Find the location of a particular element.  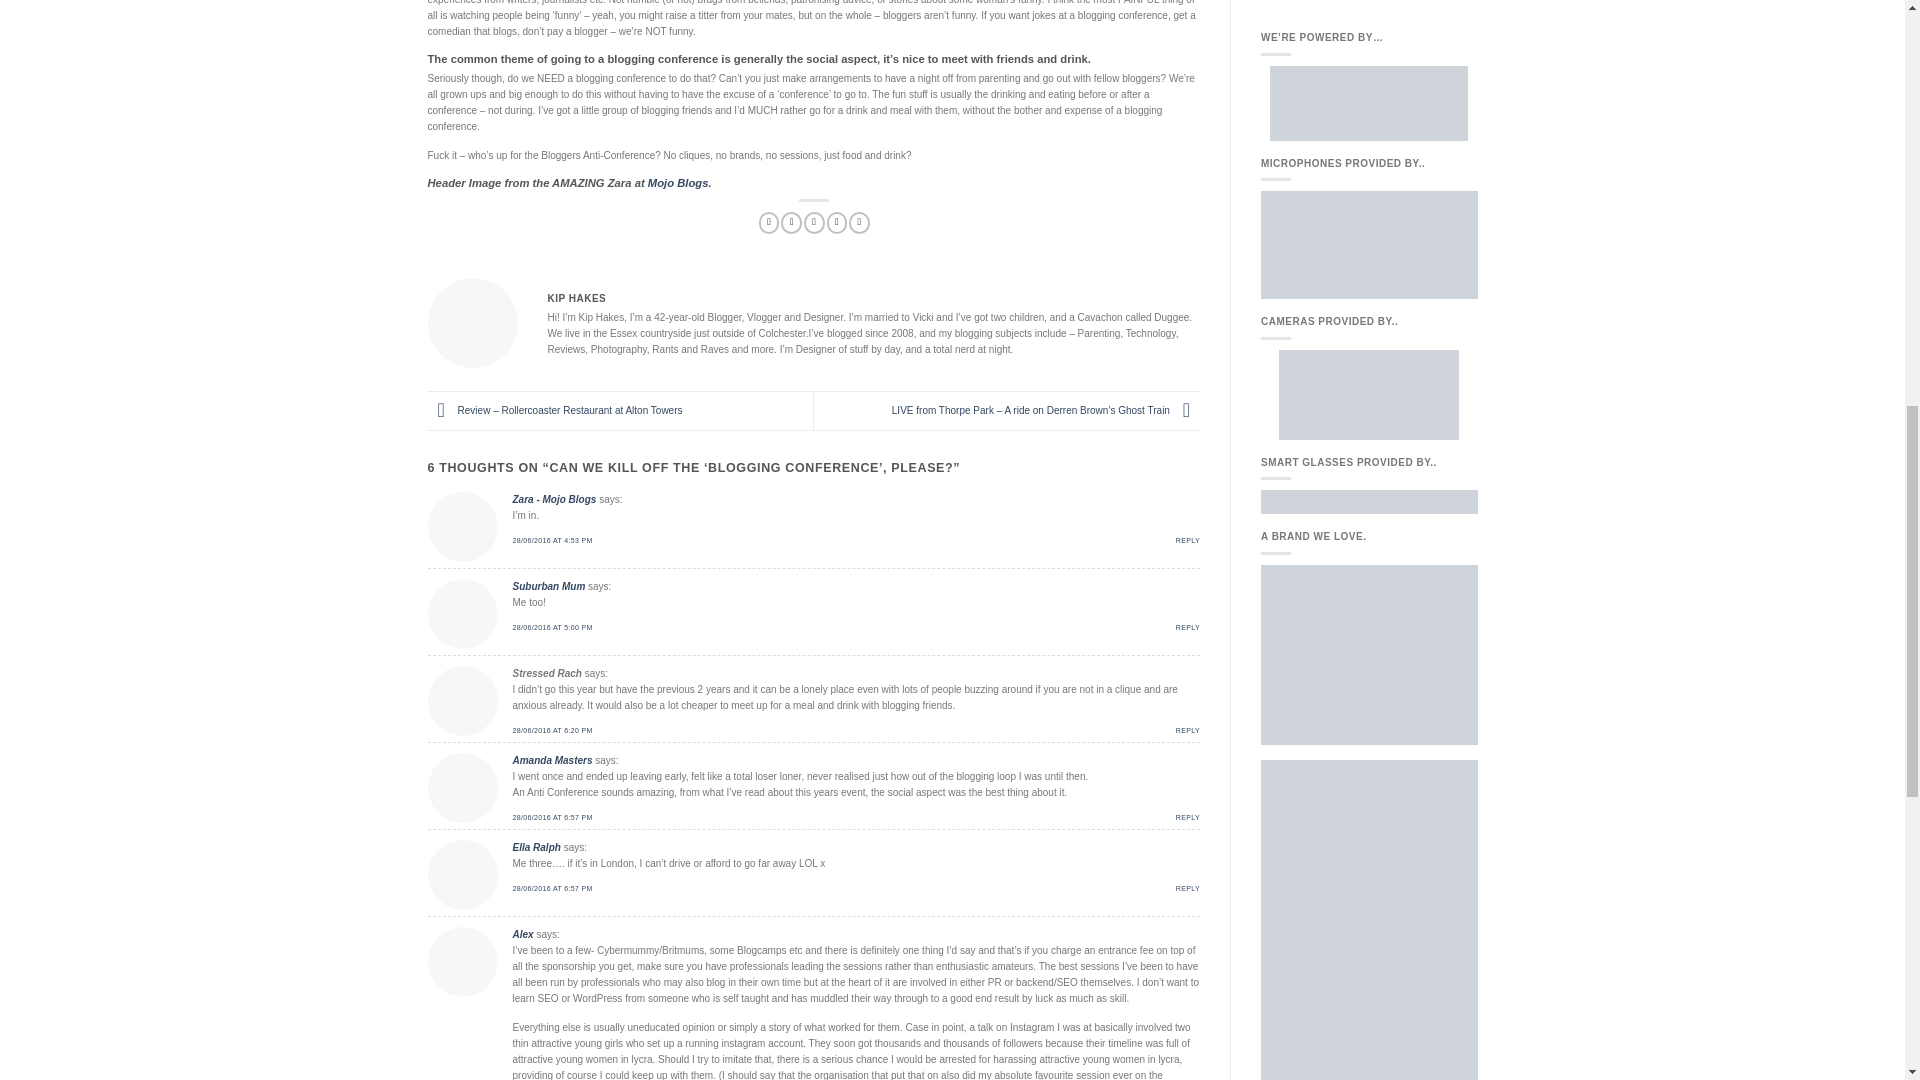

REPLY is located at coordinates (1188, 817).